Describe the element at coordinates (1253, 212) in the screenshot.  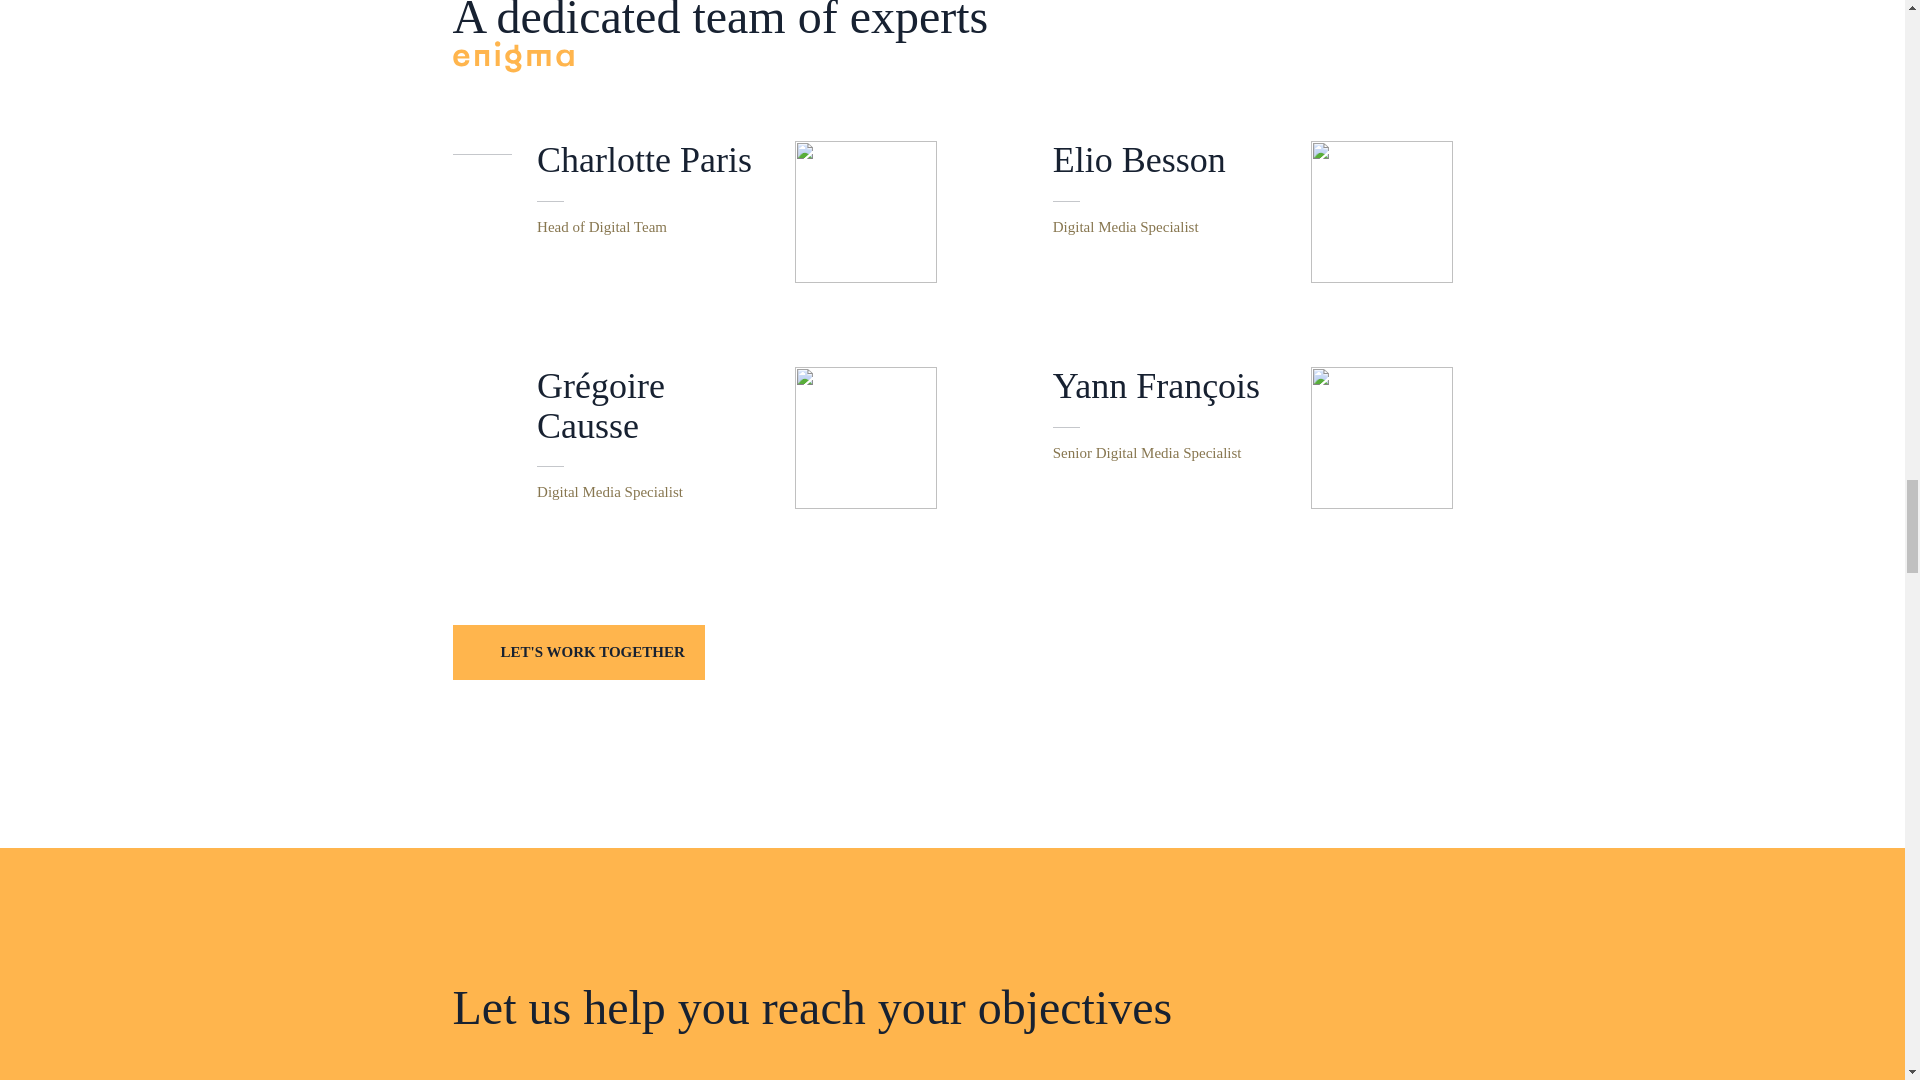
I see `LET'S WORK TOGETHER` at that location.